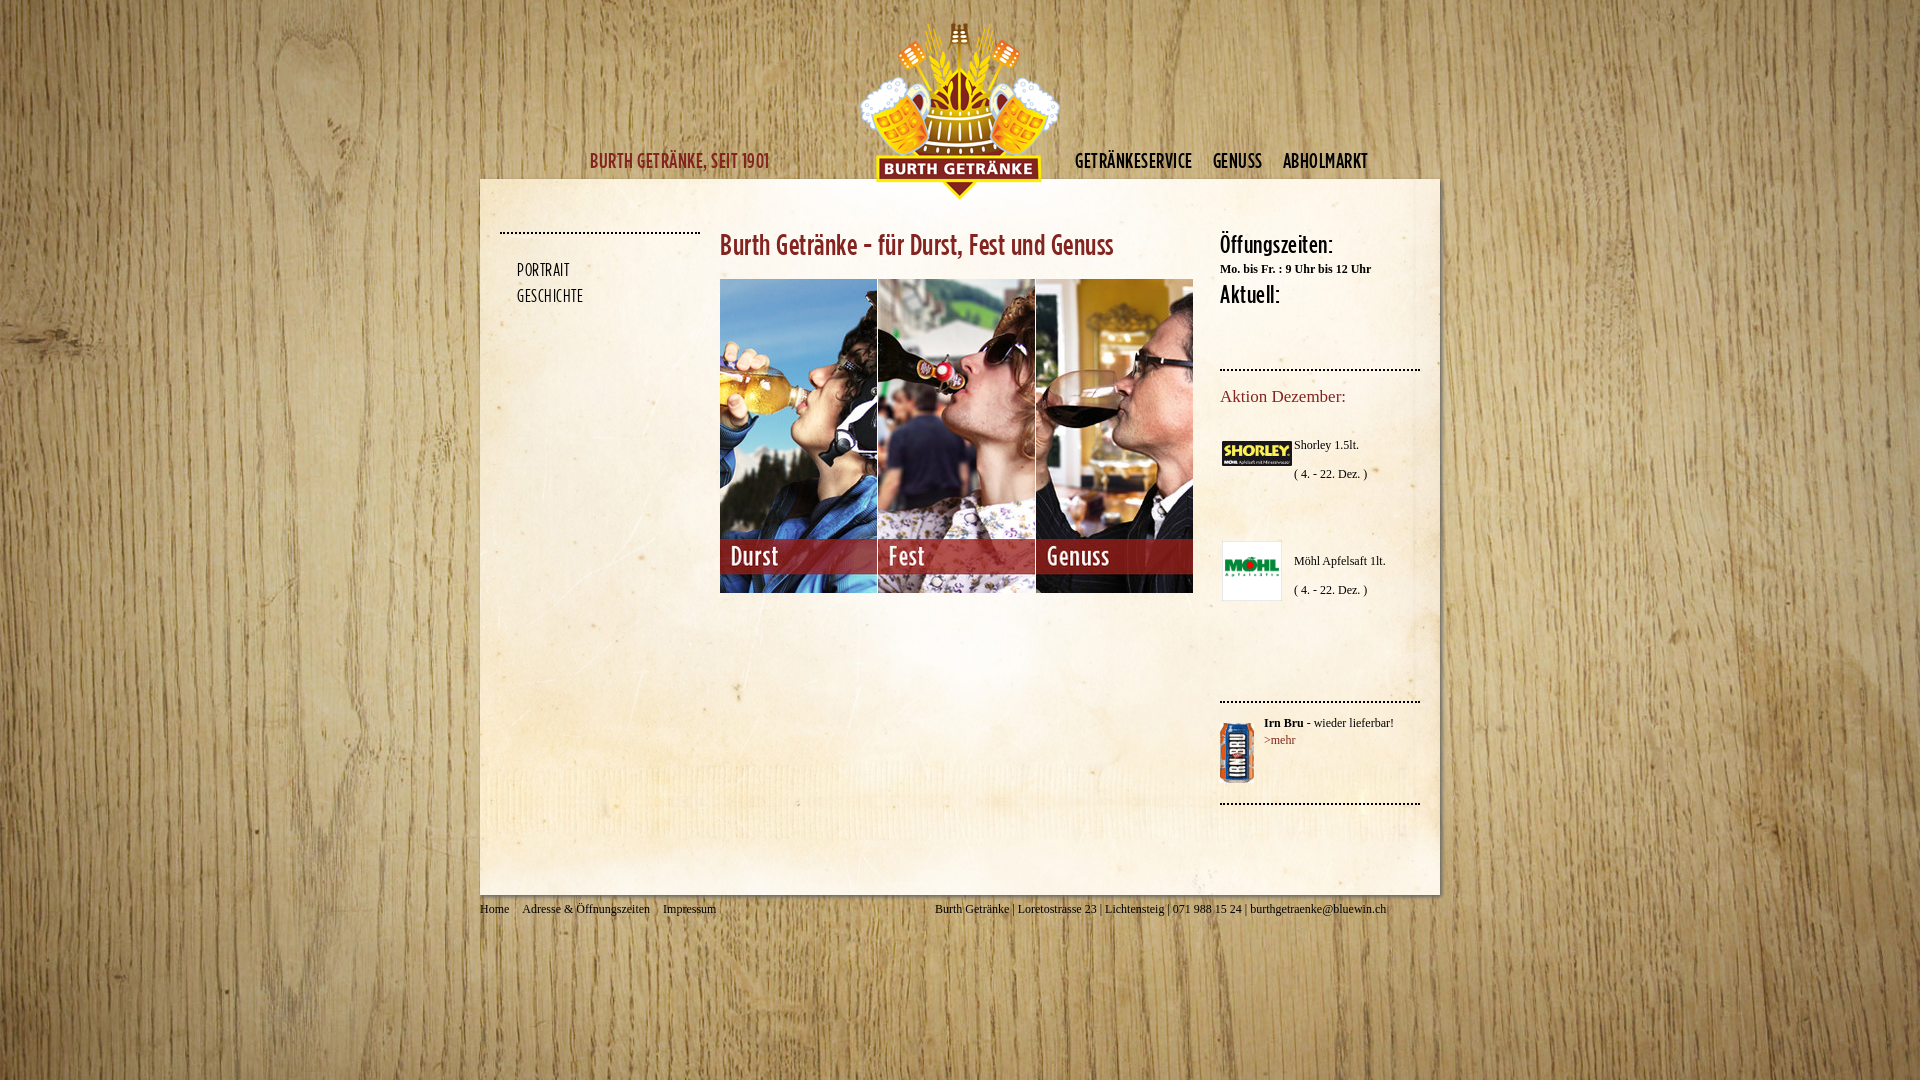 The width and height of the screenshot is (1920, 1080). Describe the element at coordinates (536, 270) in the screenshot. I see `PORTRAIT` at that location.